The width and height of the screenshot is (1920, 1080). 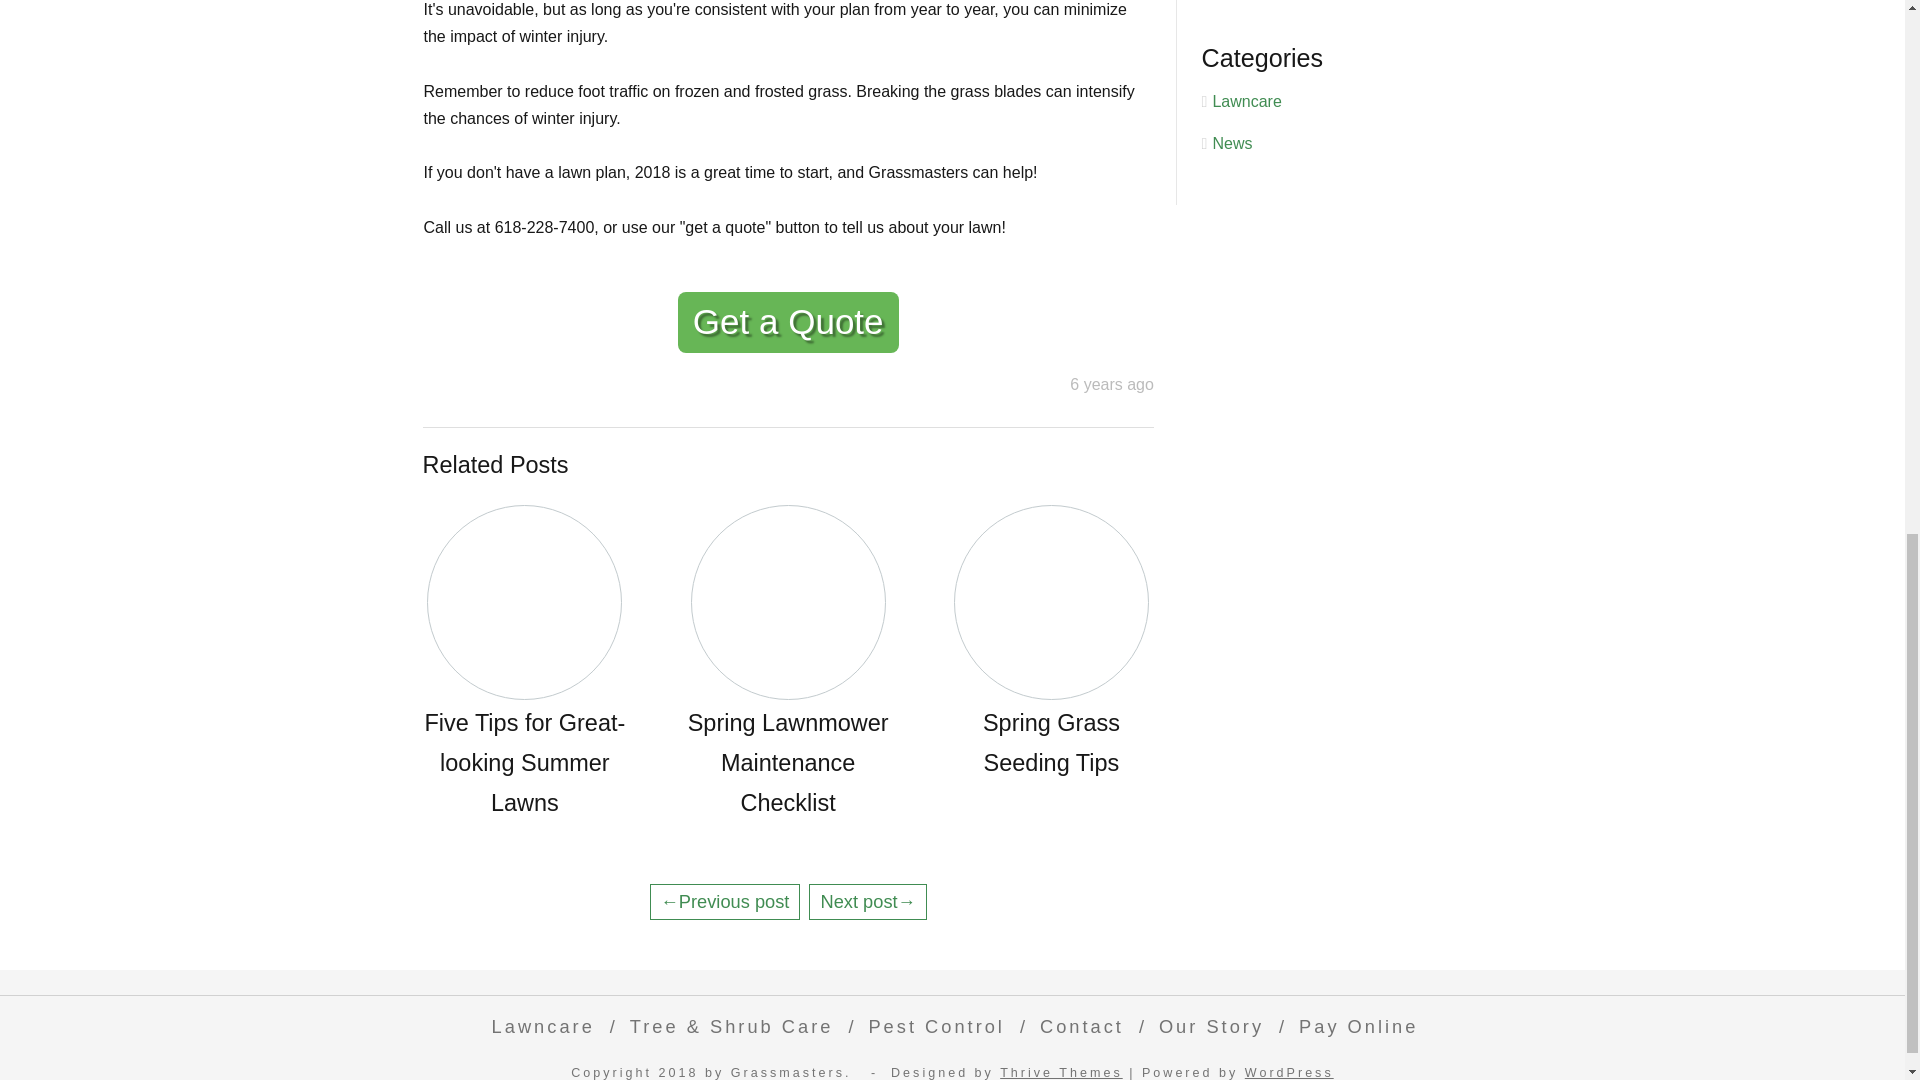 I want to click on Our Story, so click(x=1206, y=1026).